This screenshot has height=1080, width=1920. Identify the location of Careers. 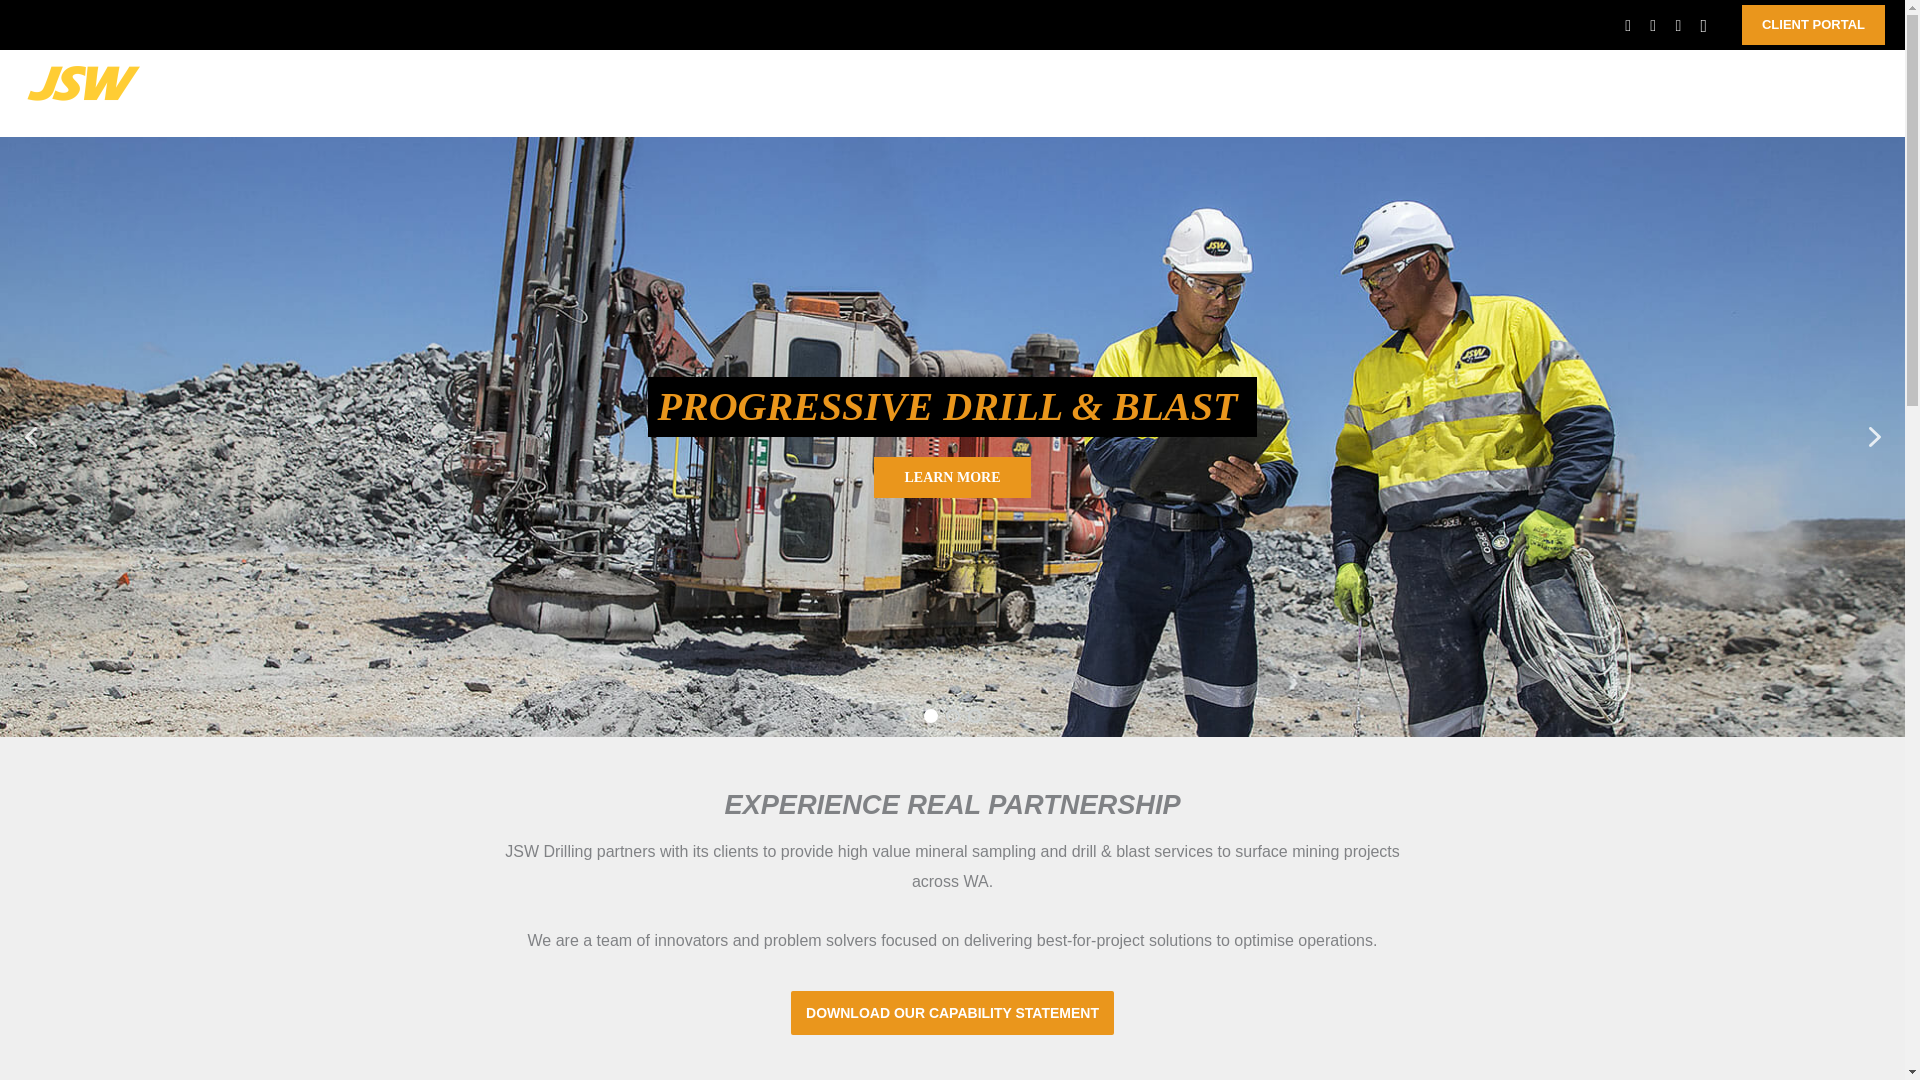
(1560, 94).